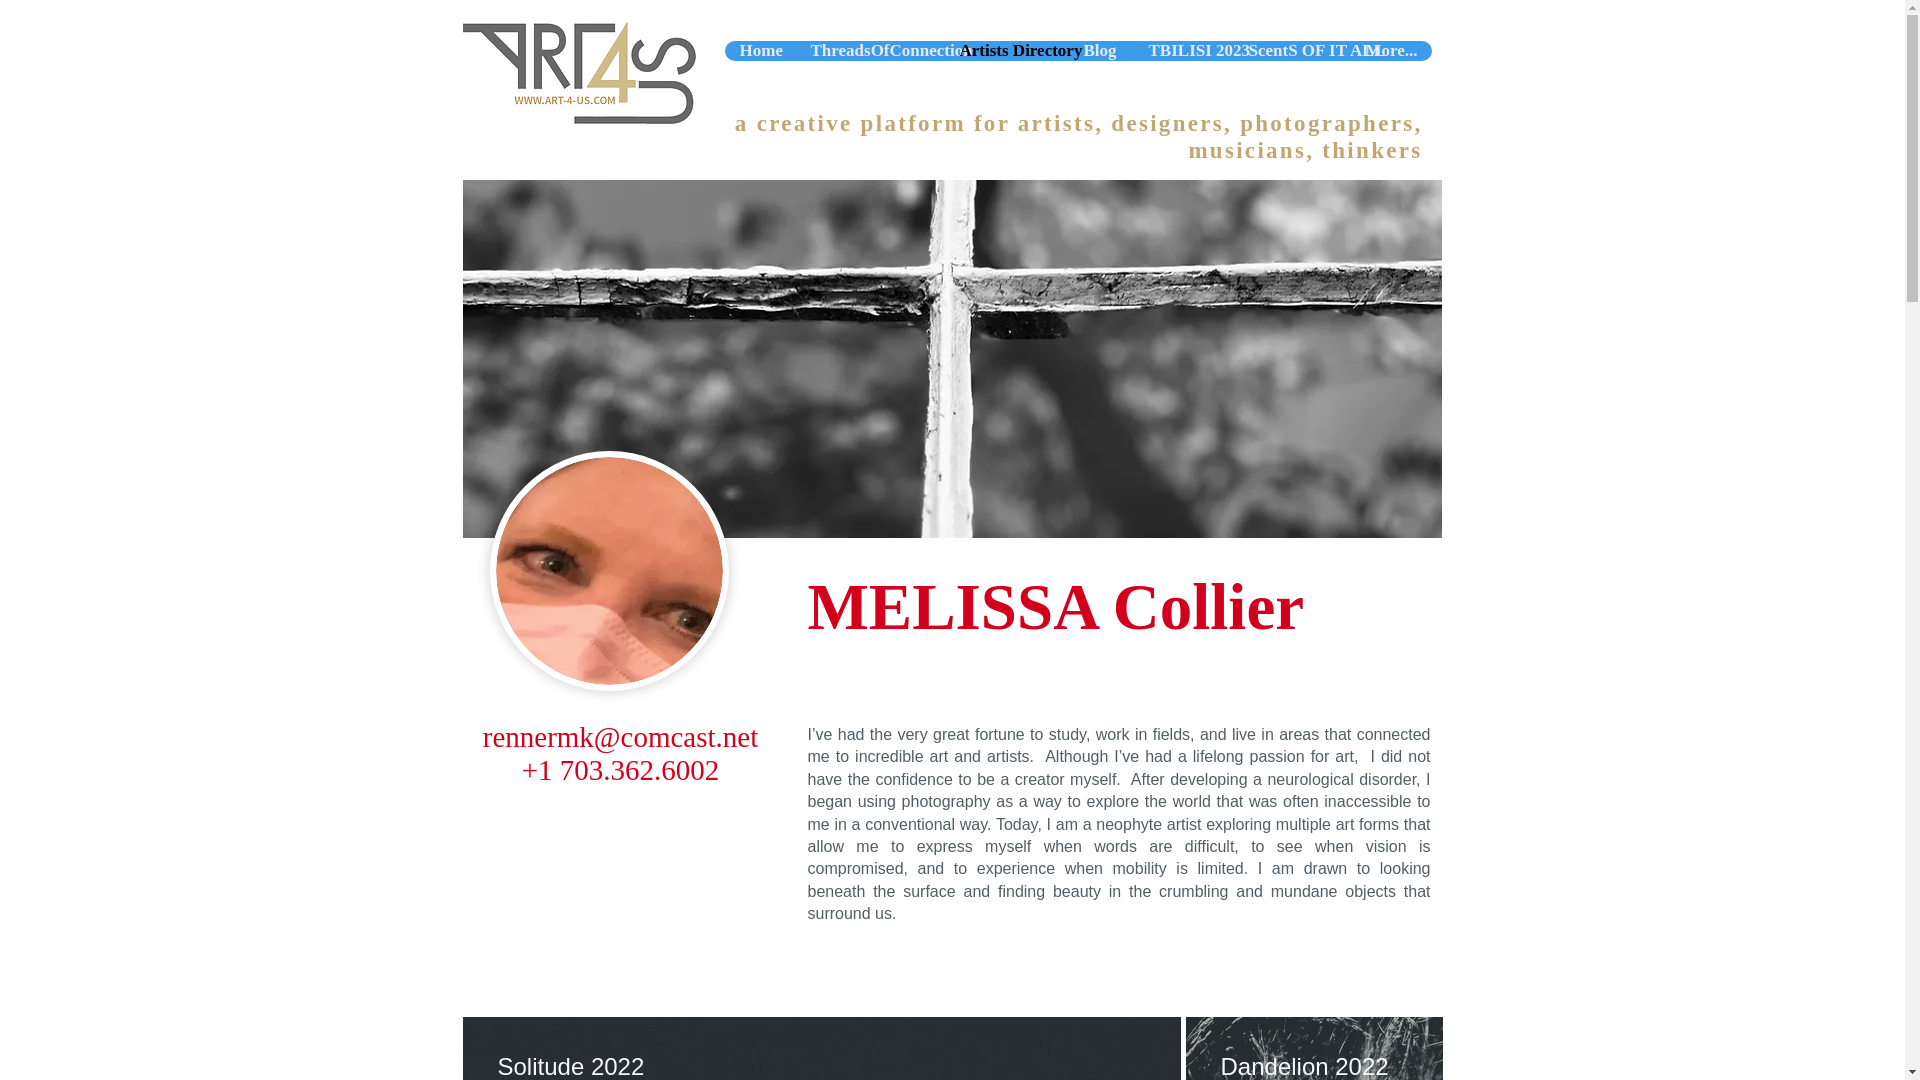 The height and width of the screenshot is (1080, 1920). I want to click on Artists Directory, so click(1006, 50).